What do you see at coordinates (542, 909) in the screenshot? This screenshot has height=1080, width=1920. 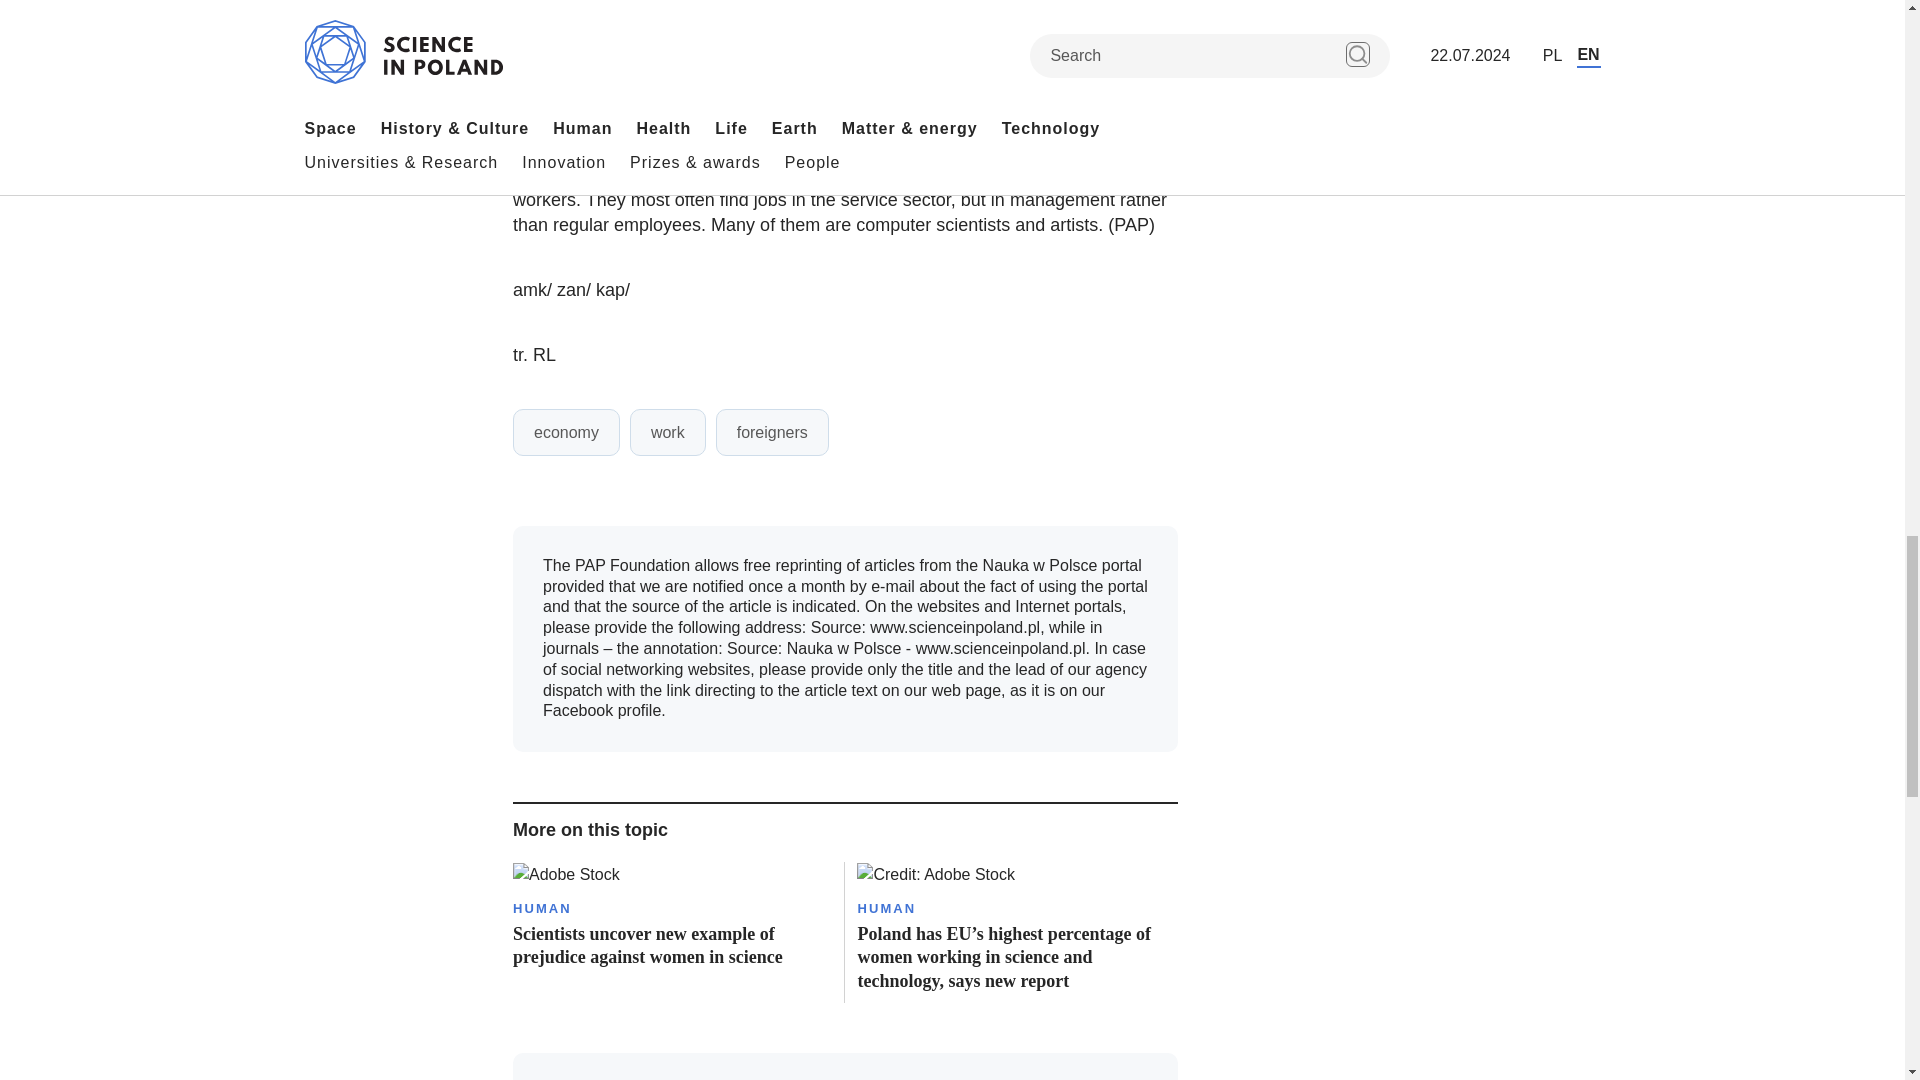 I see `HUMAN` at bounding box center [542, 909].